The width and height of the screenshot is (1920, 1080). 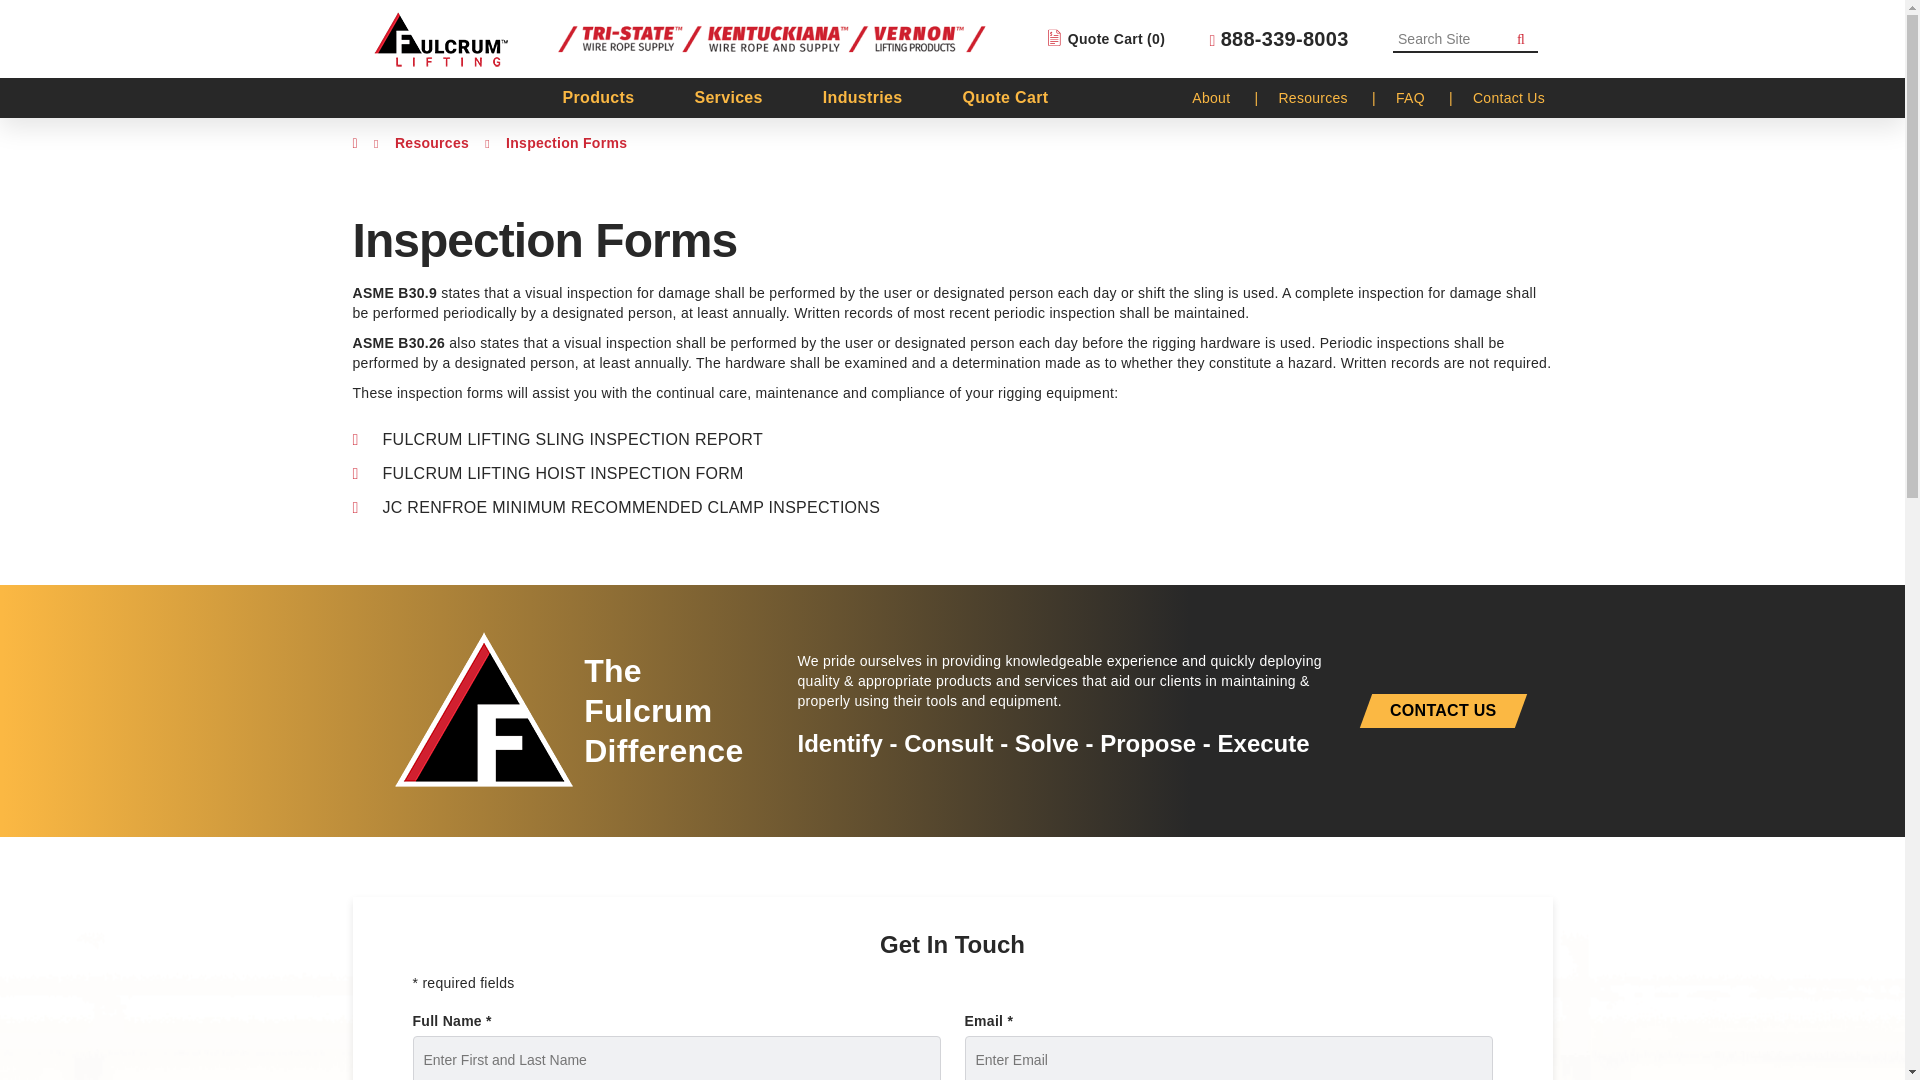 What do you see at coordinates (1279, 38) in the screenshot?
I see `888-339-8003` at bounding box center [1279, 38].